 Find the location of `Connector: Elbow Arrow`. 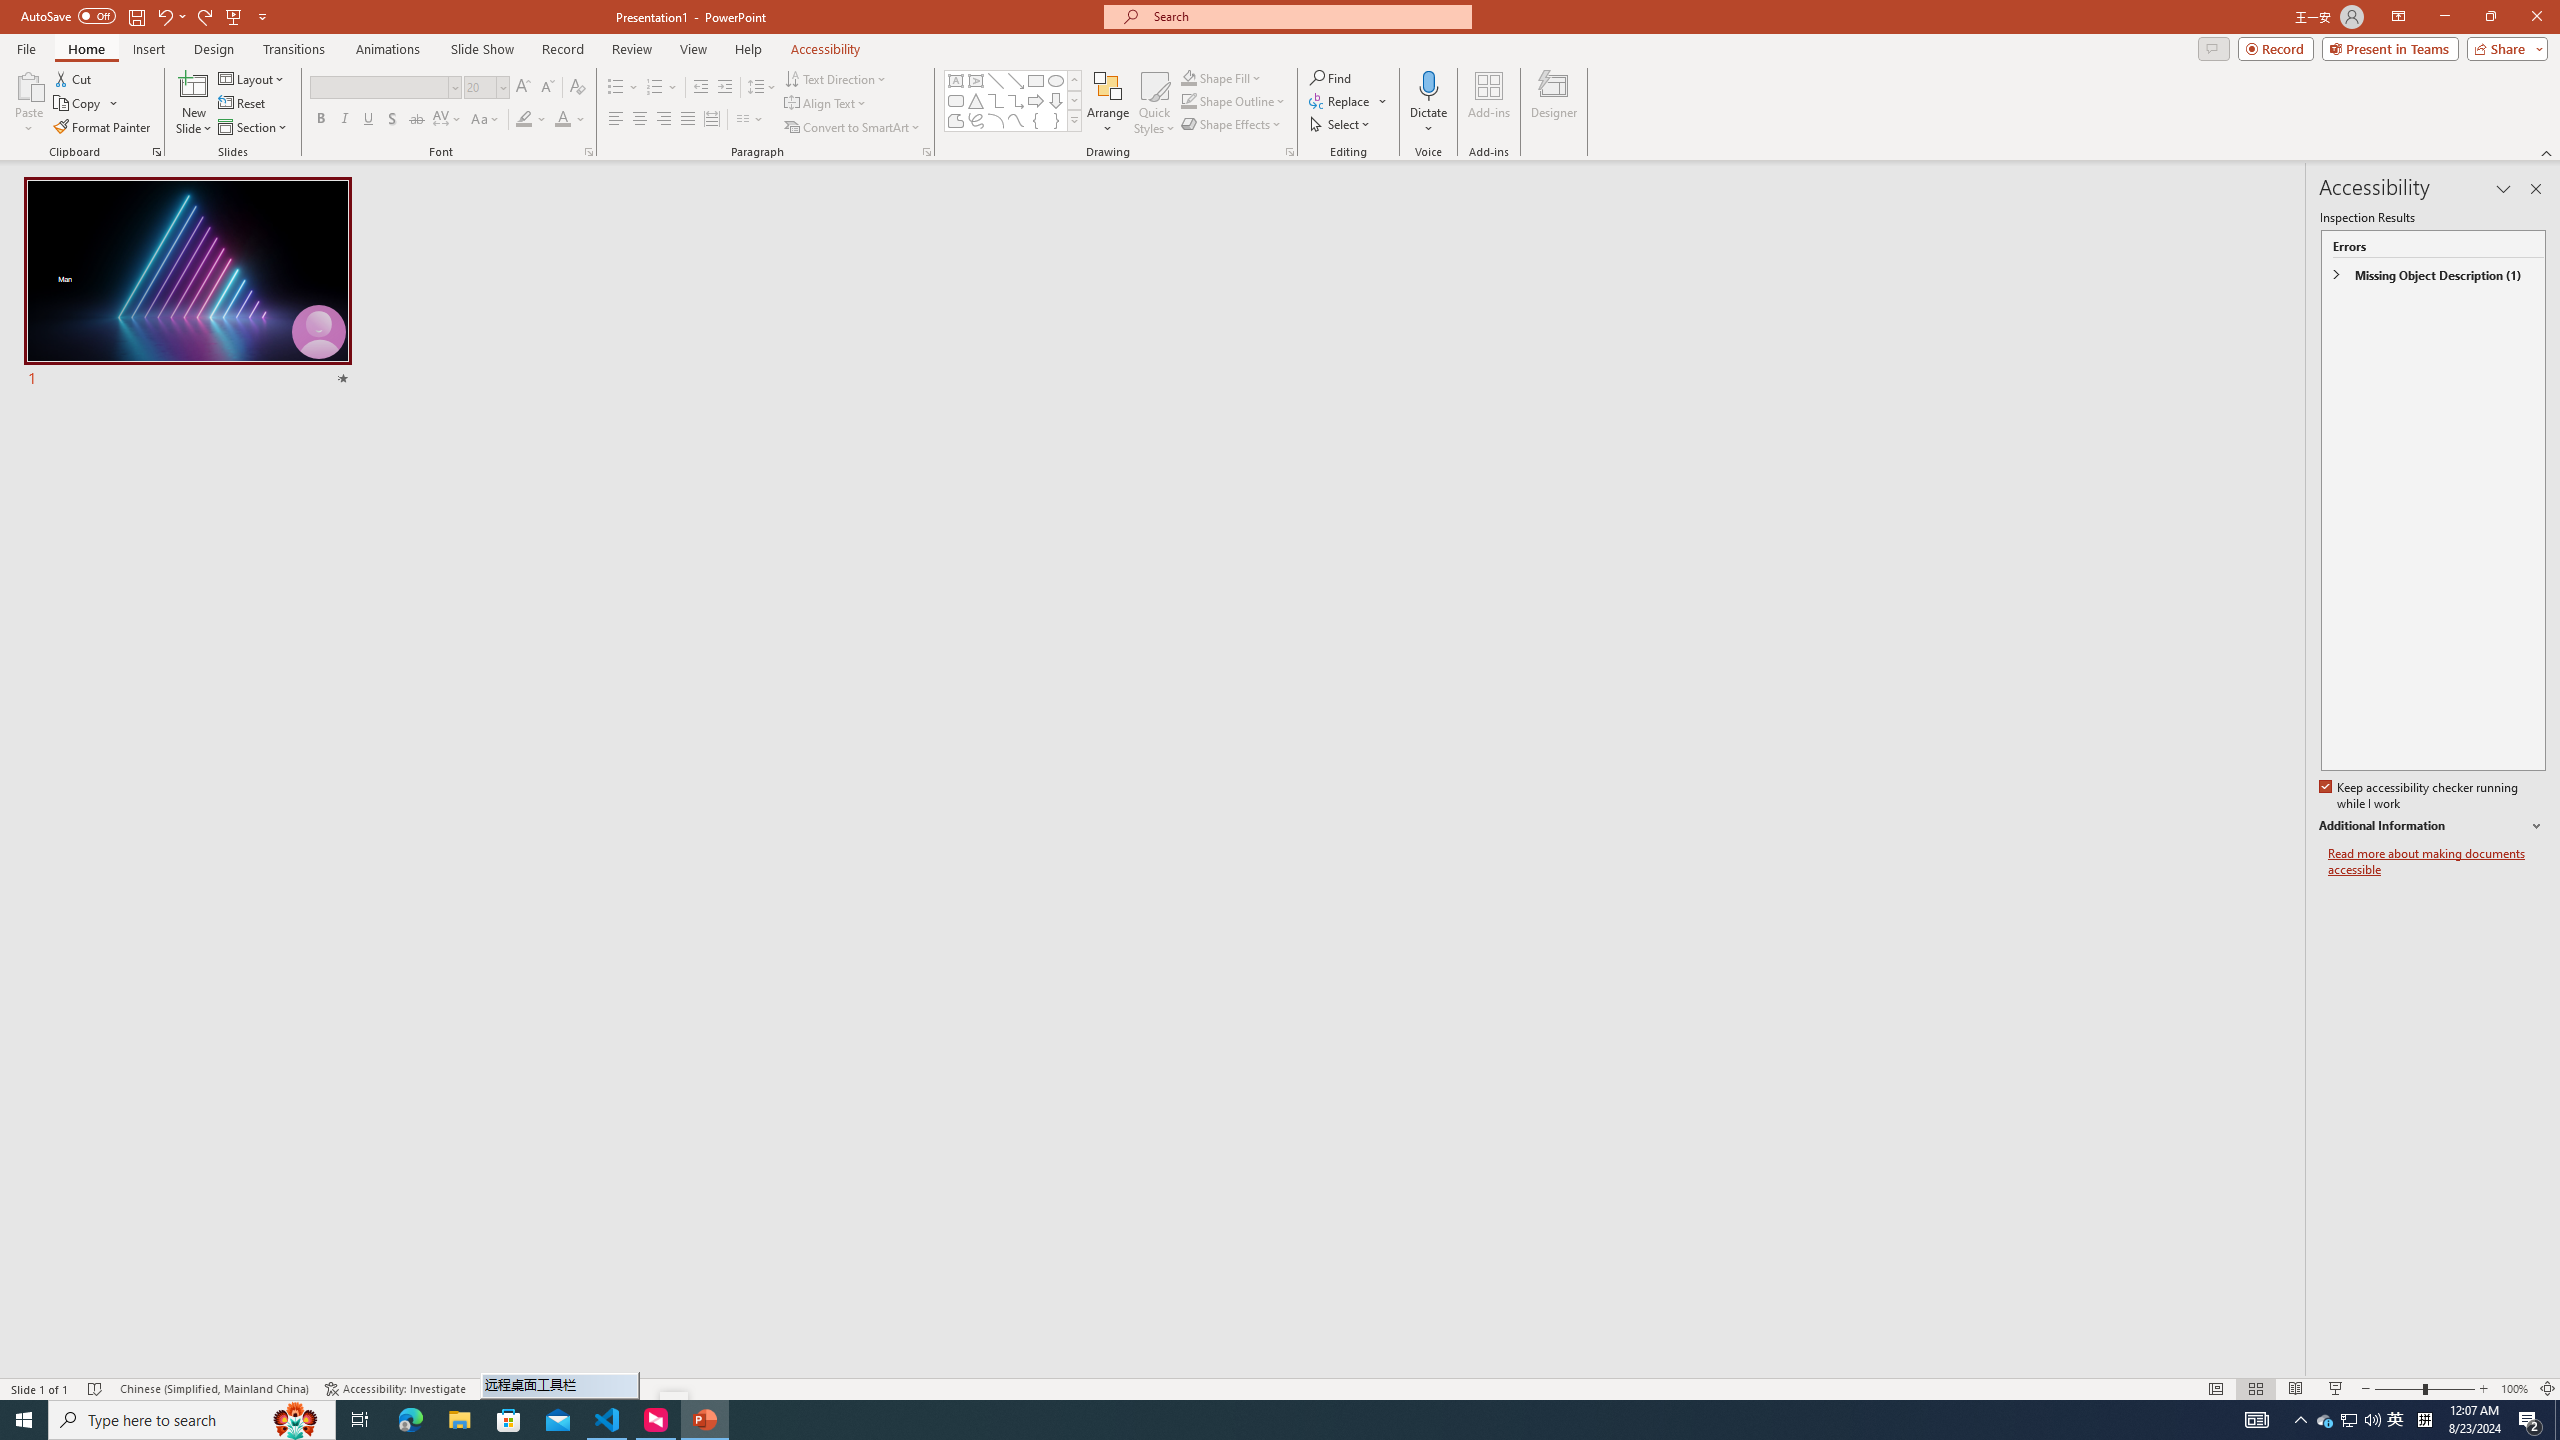

Connector: Elbow Arrow is located at coordinates (1016, 100).